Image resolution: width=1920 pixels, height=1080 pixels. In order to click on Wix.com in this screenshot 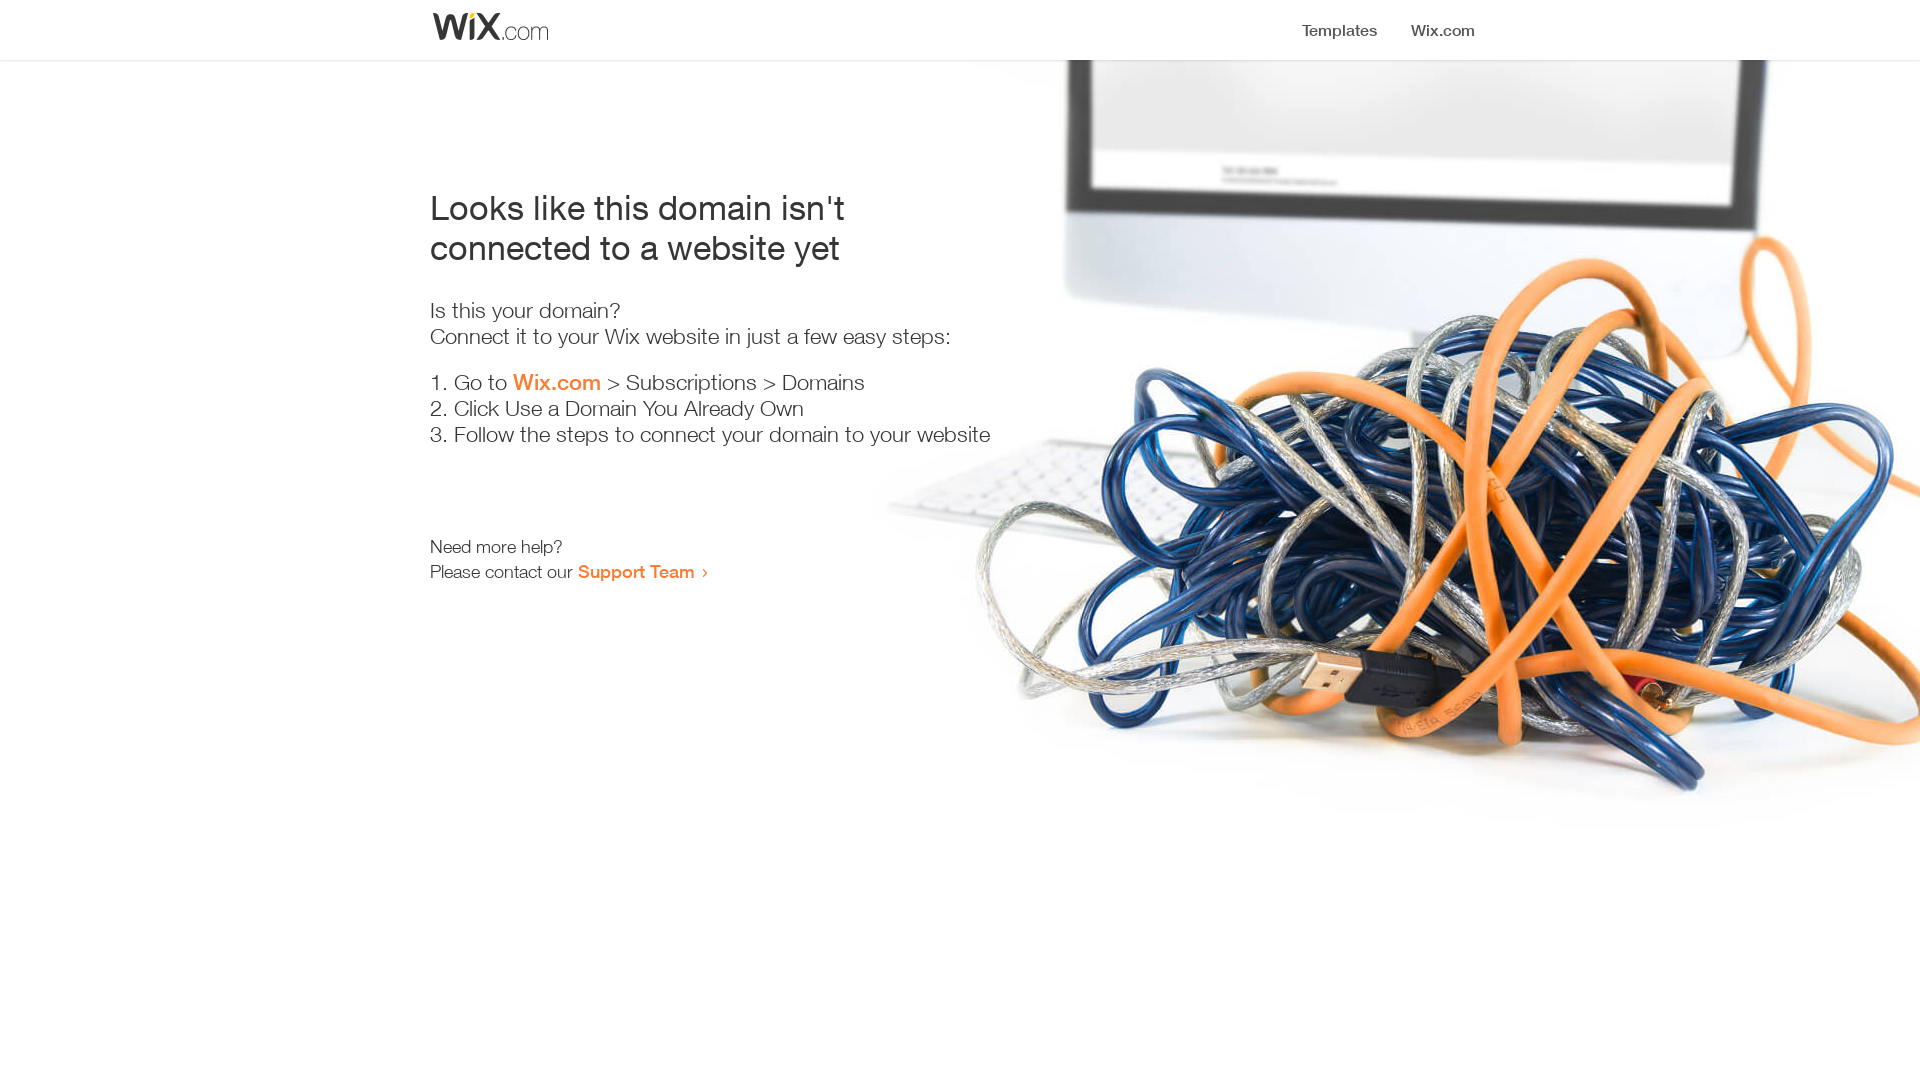, I will do `click(557, 382)`.